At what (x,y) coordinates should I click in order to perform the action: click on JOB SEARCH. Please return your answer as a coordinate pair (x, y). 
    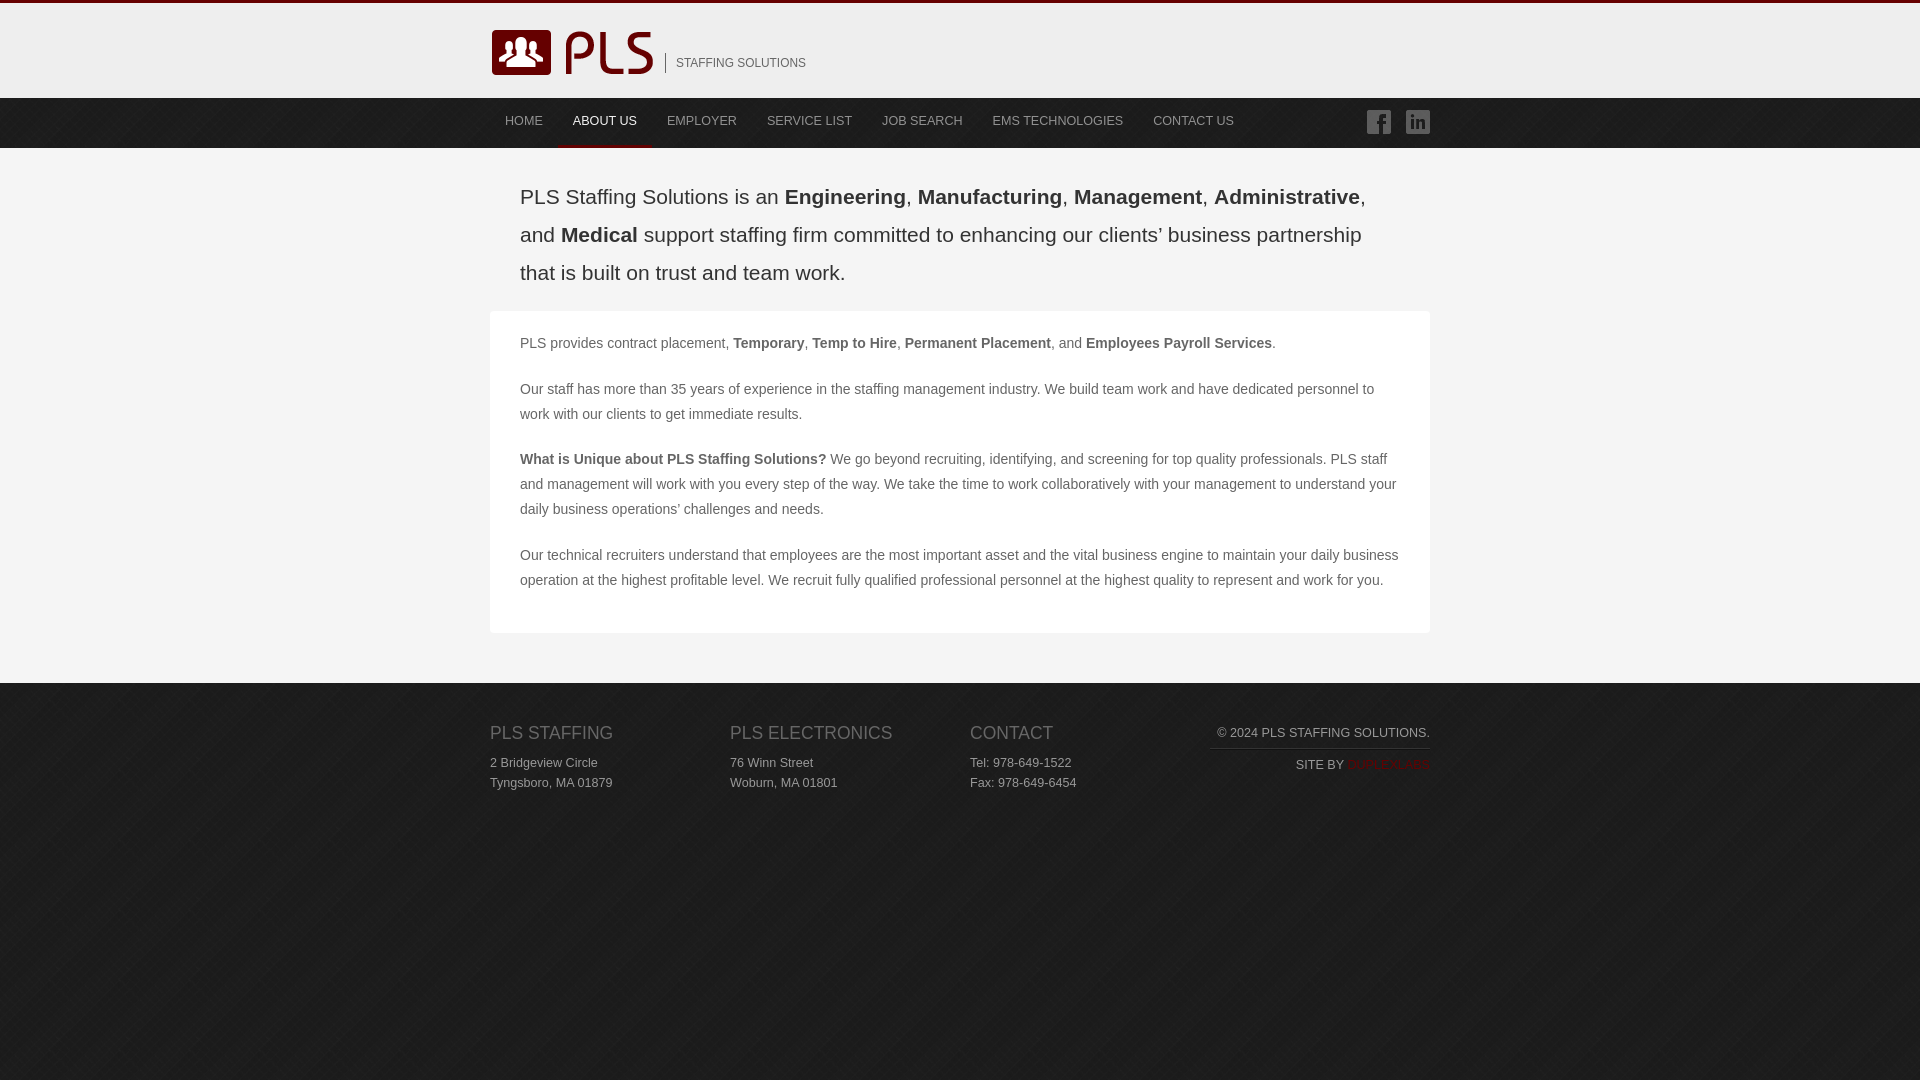
    Looking at the image, I should click on (922, 122).